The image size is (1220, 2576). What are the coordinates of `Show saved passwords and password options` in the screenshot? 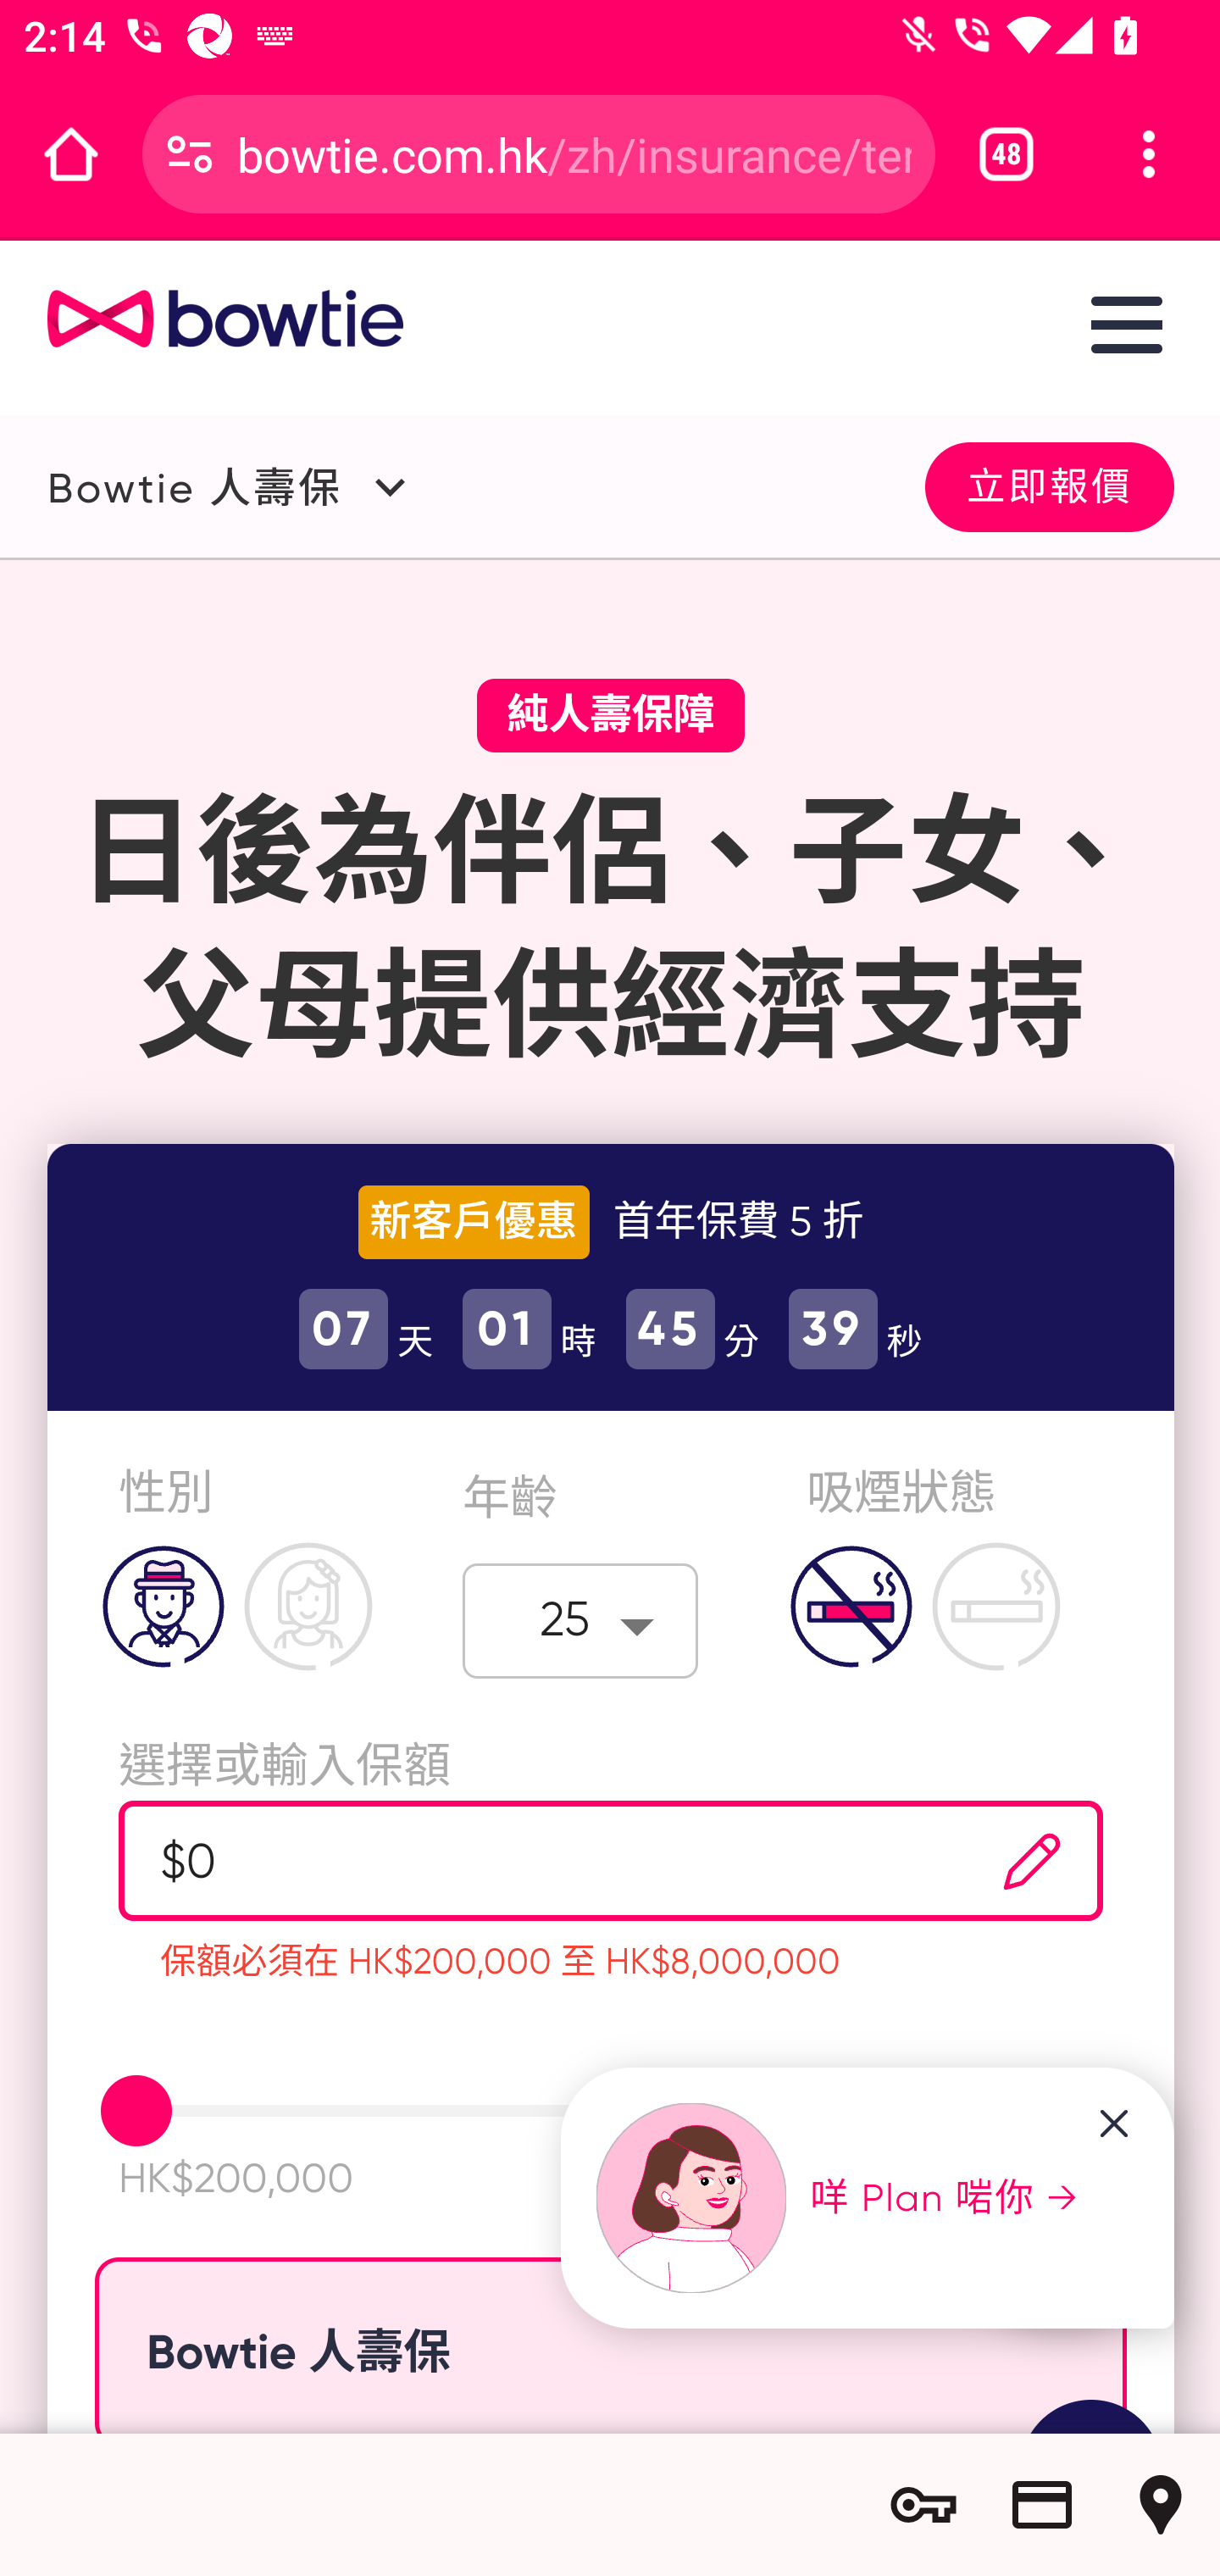 It's located at (923, 2505).